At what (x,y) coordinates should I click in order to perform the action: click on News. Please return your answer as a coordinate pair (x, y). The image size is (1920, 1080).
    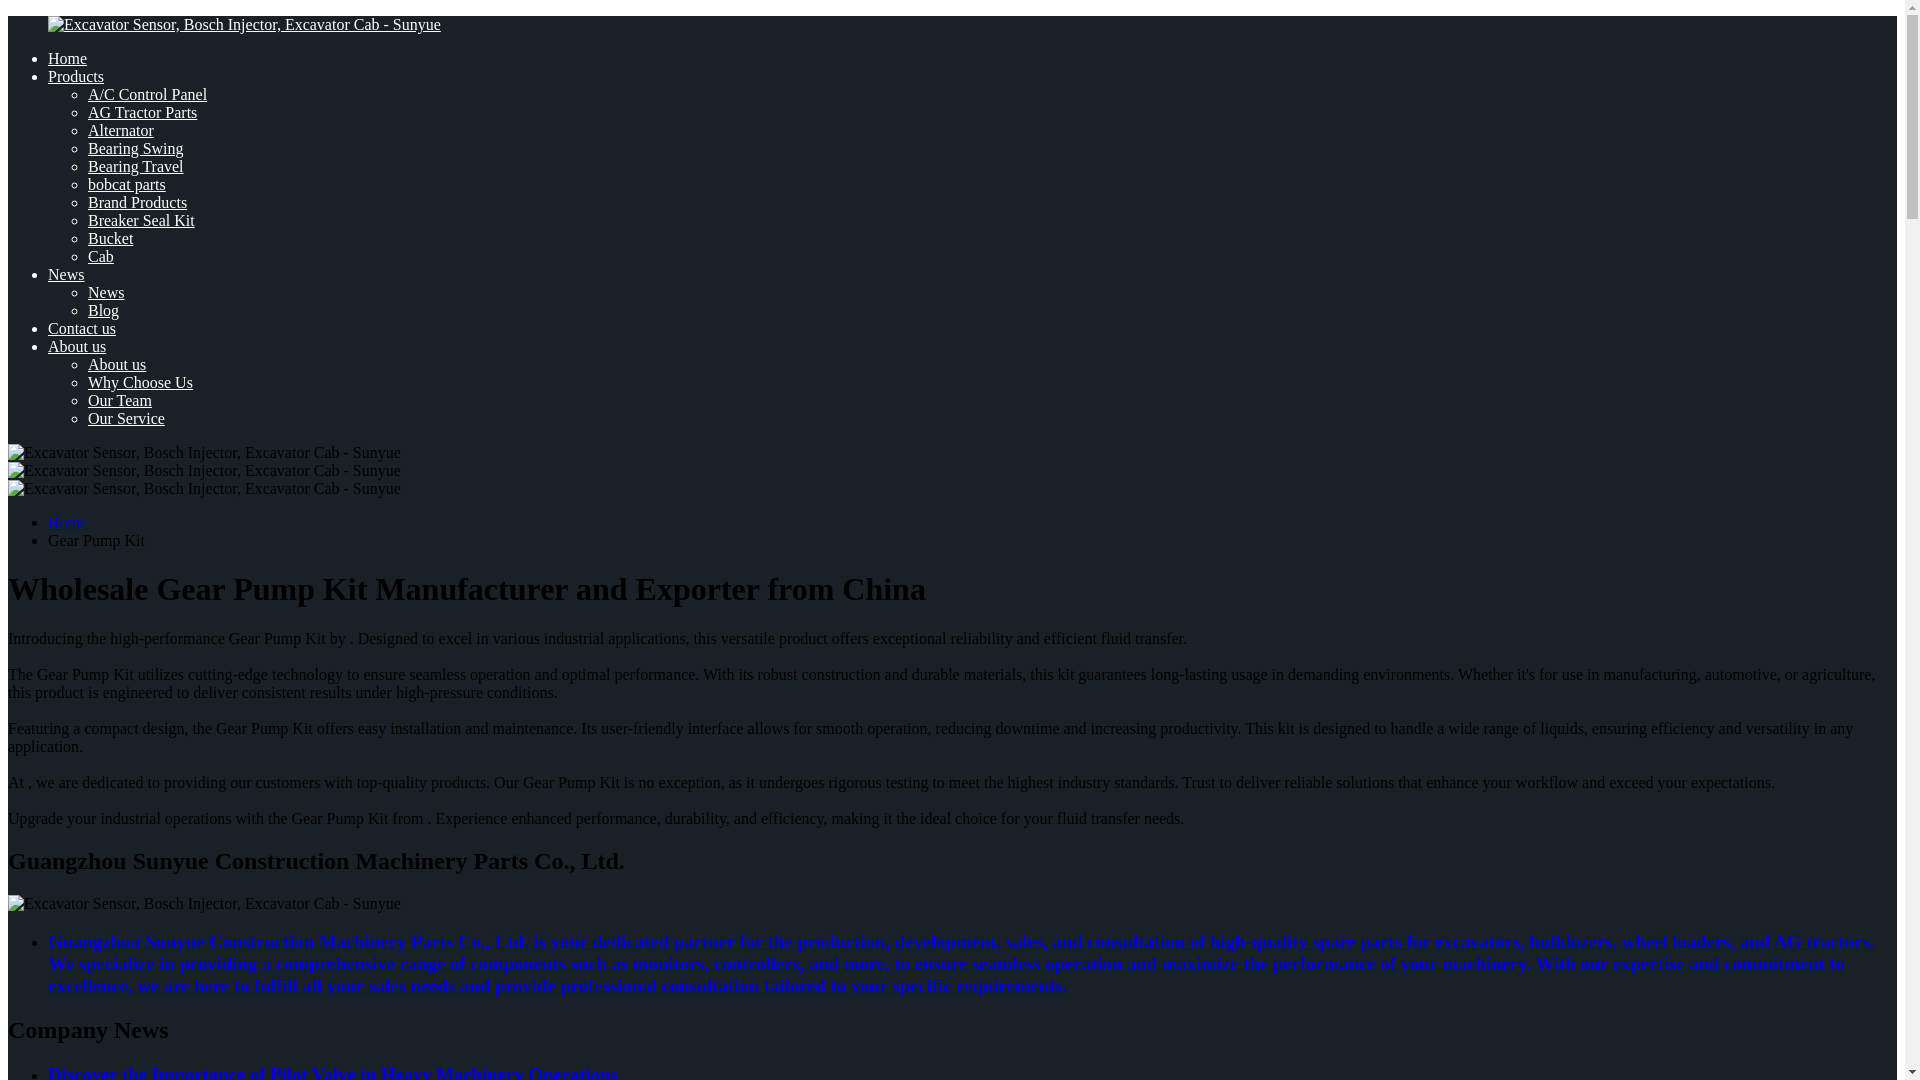
    Looking at the image, I should click on (66, 274).